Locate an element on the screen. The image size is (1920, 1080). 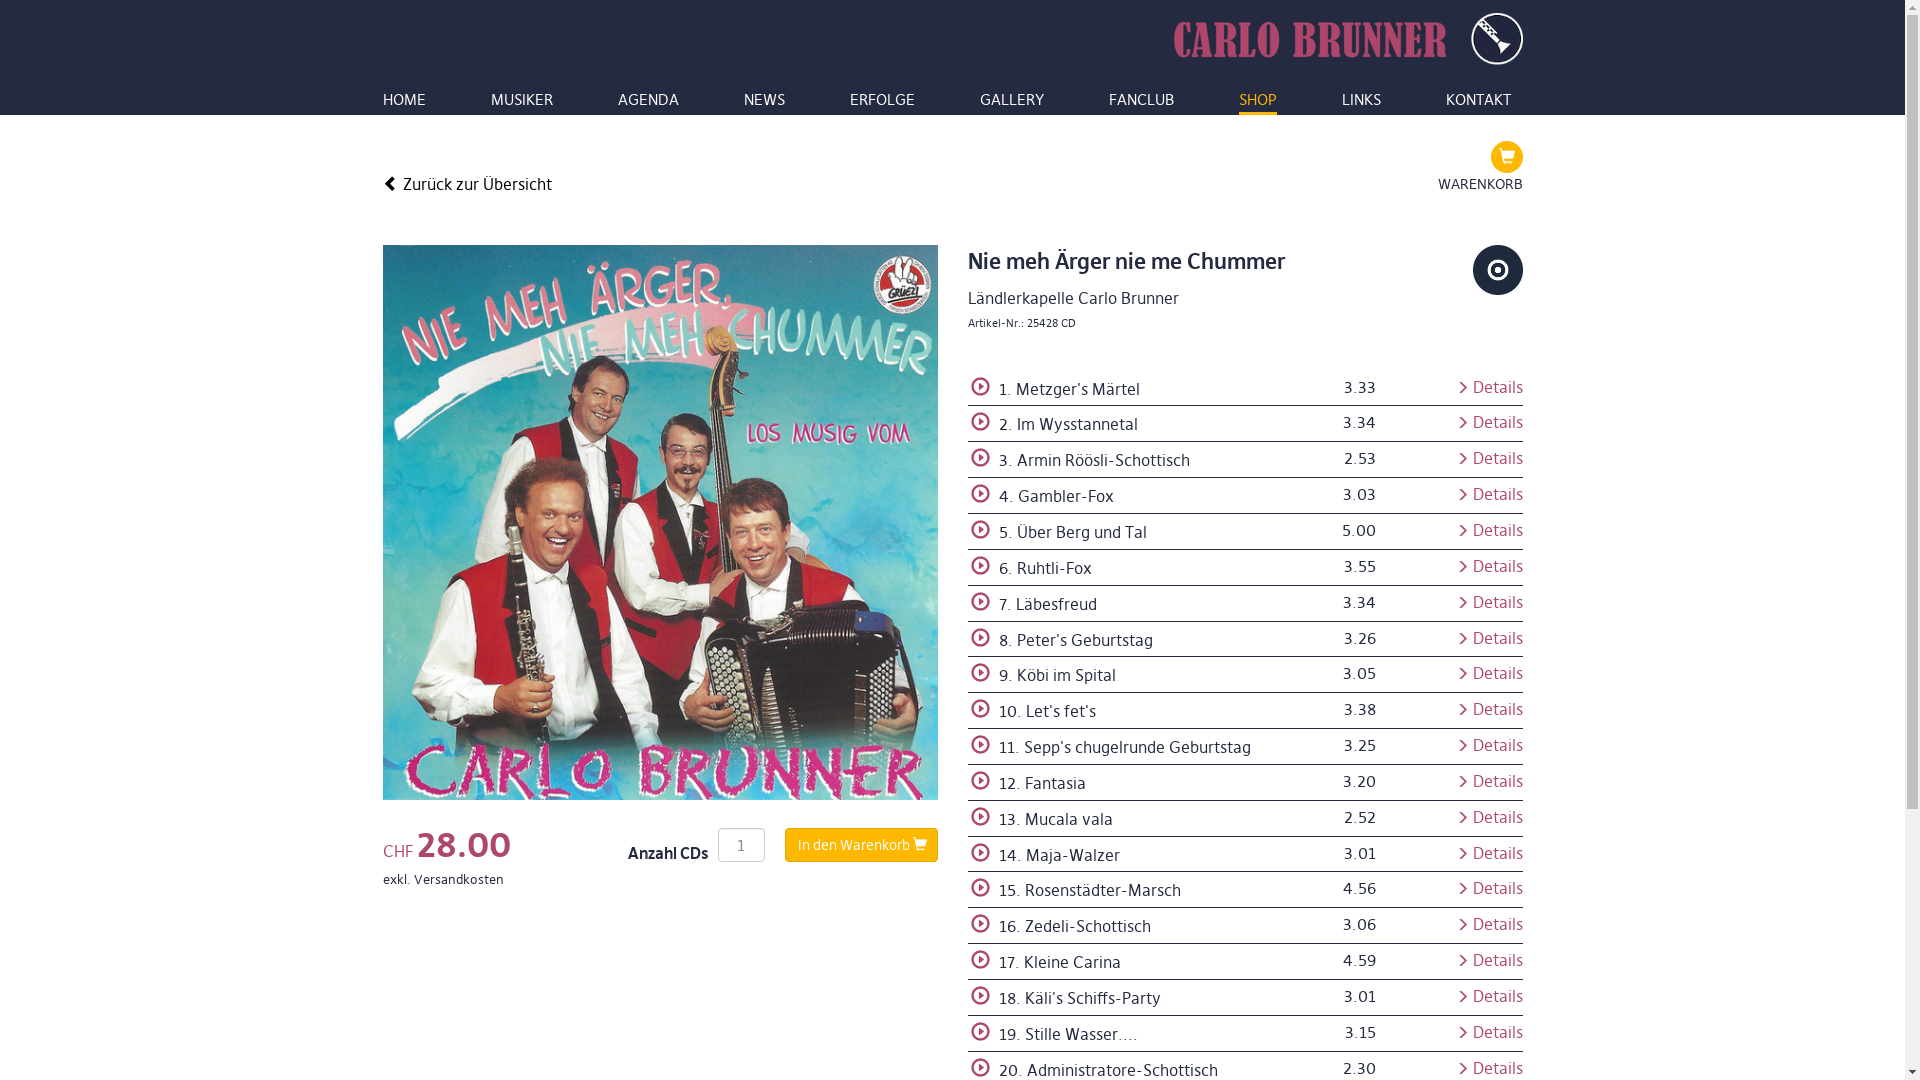
Details is located at coordinates (1490, 854).